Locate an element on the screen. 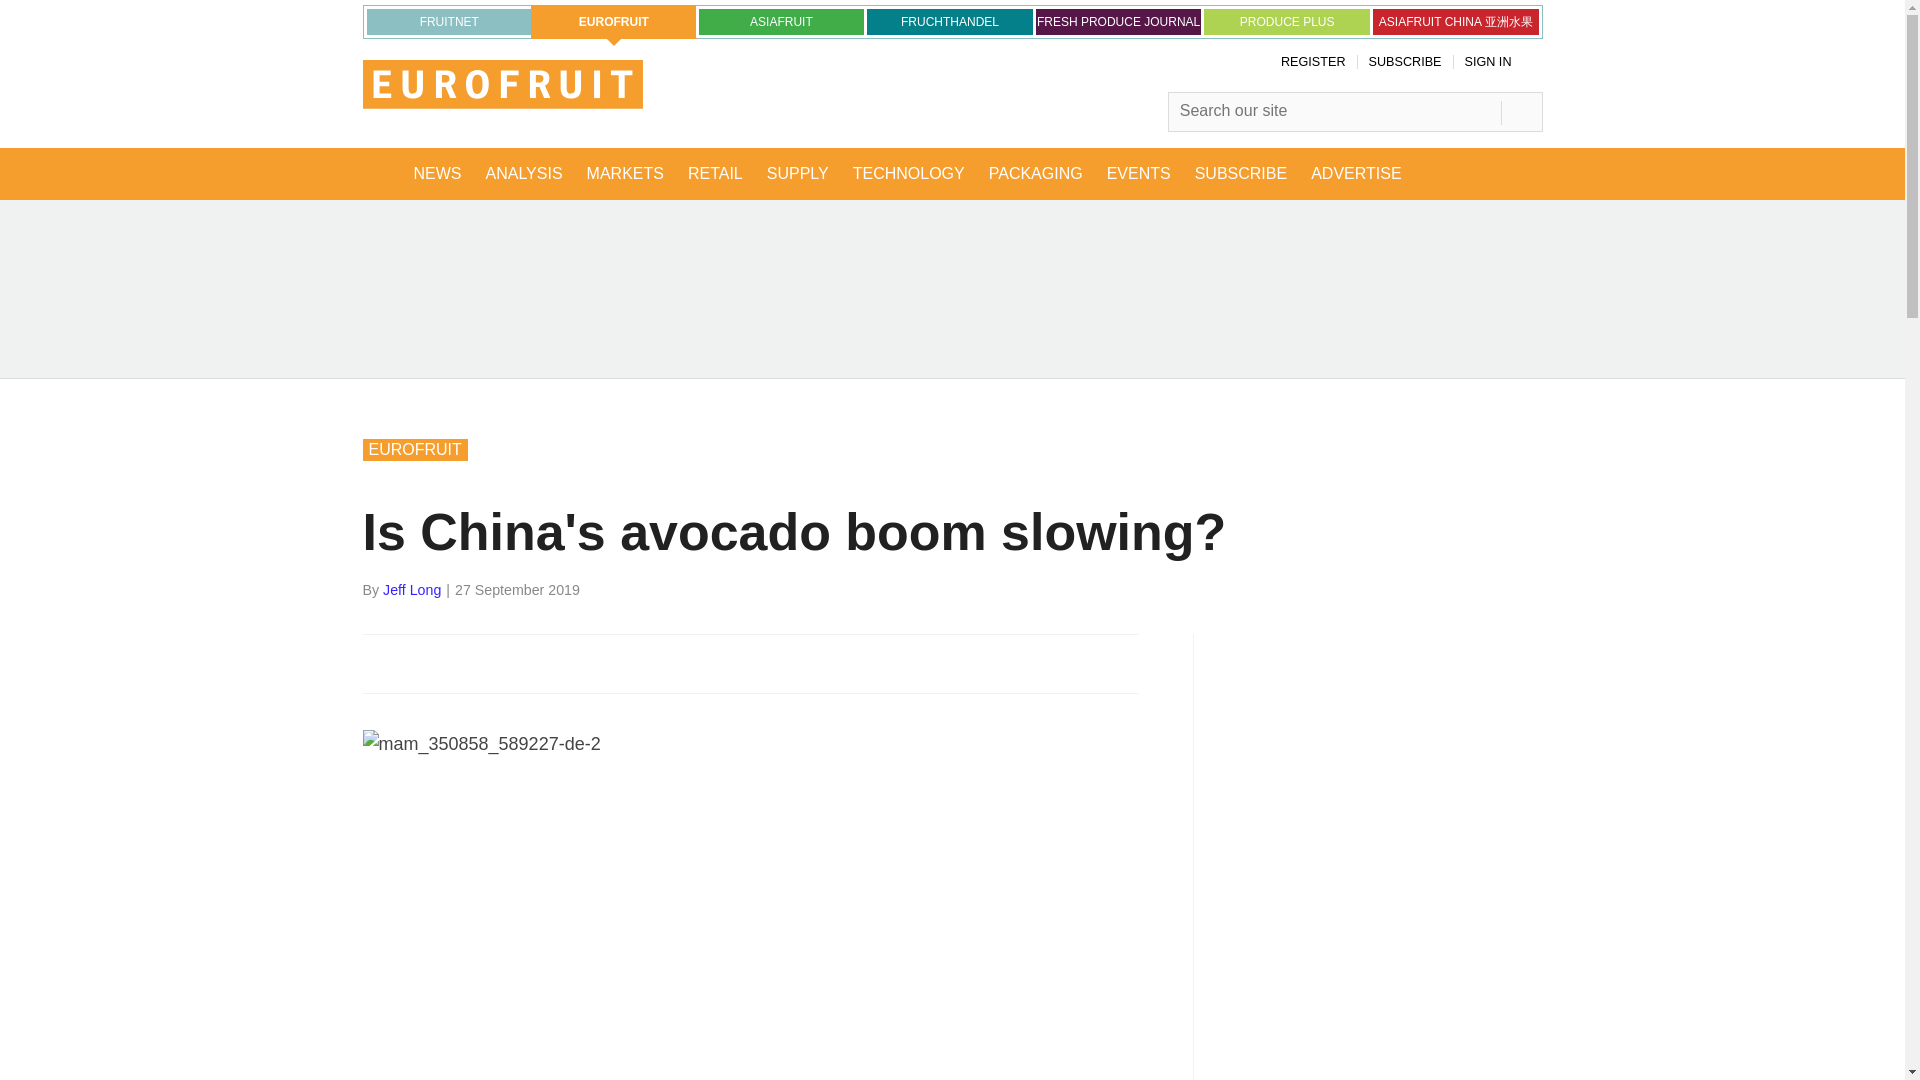  NEWS is located at coordinates (438, 173).